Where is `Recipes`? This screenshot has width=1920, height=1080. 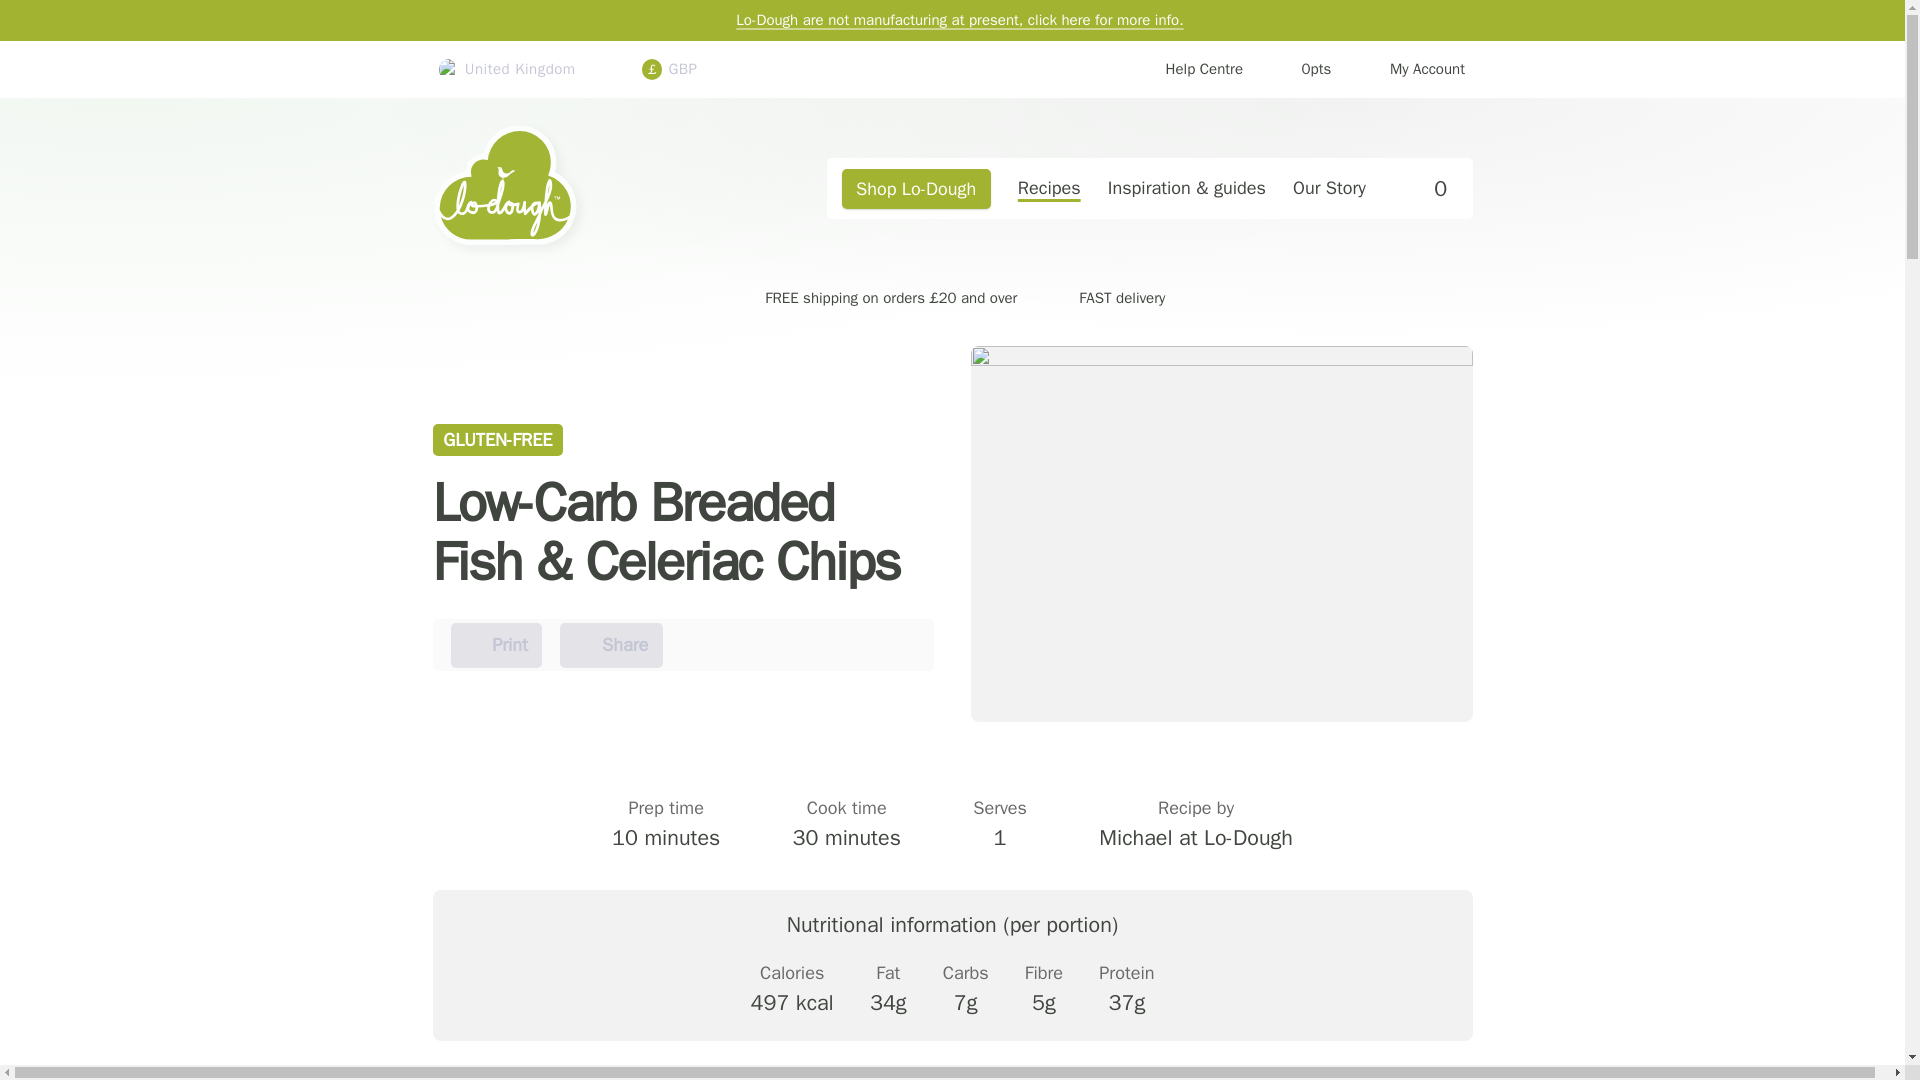
Recipes is located at coordinates (582, 188).